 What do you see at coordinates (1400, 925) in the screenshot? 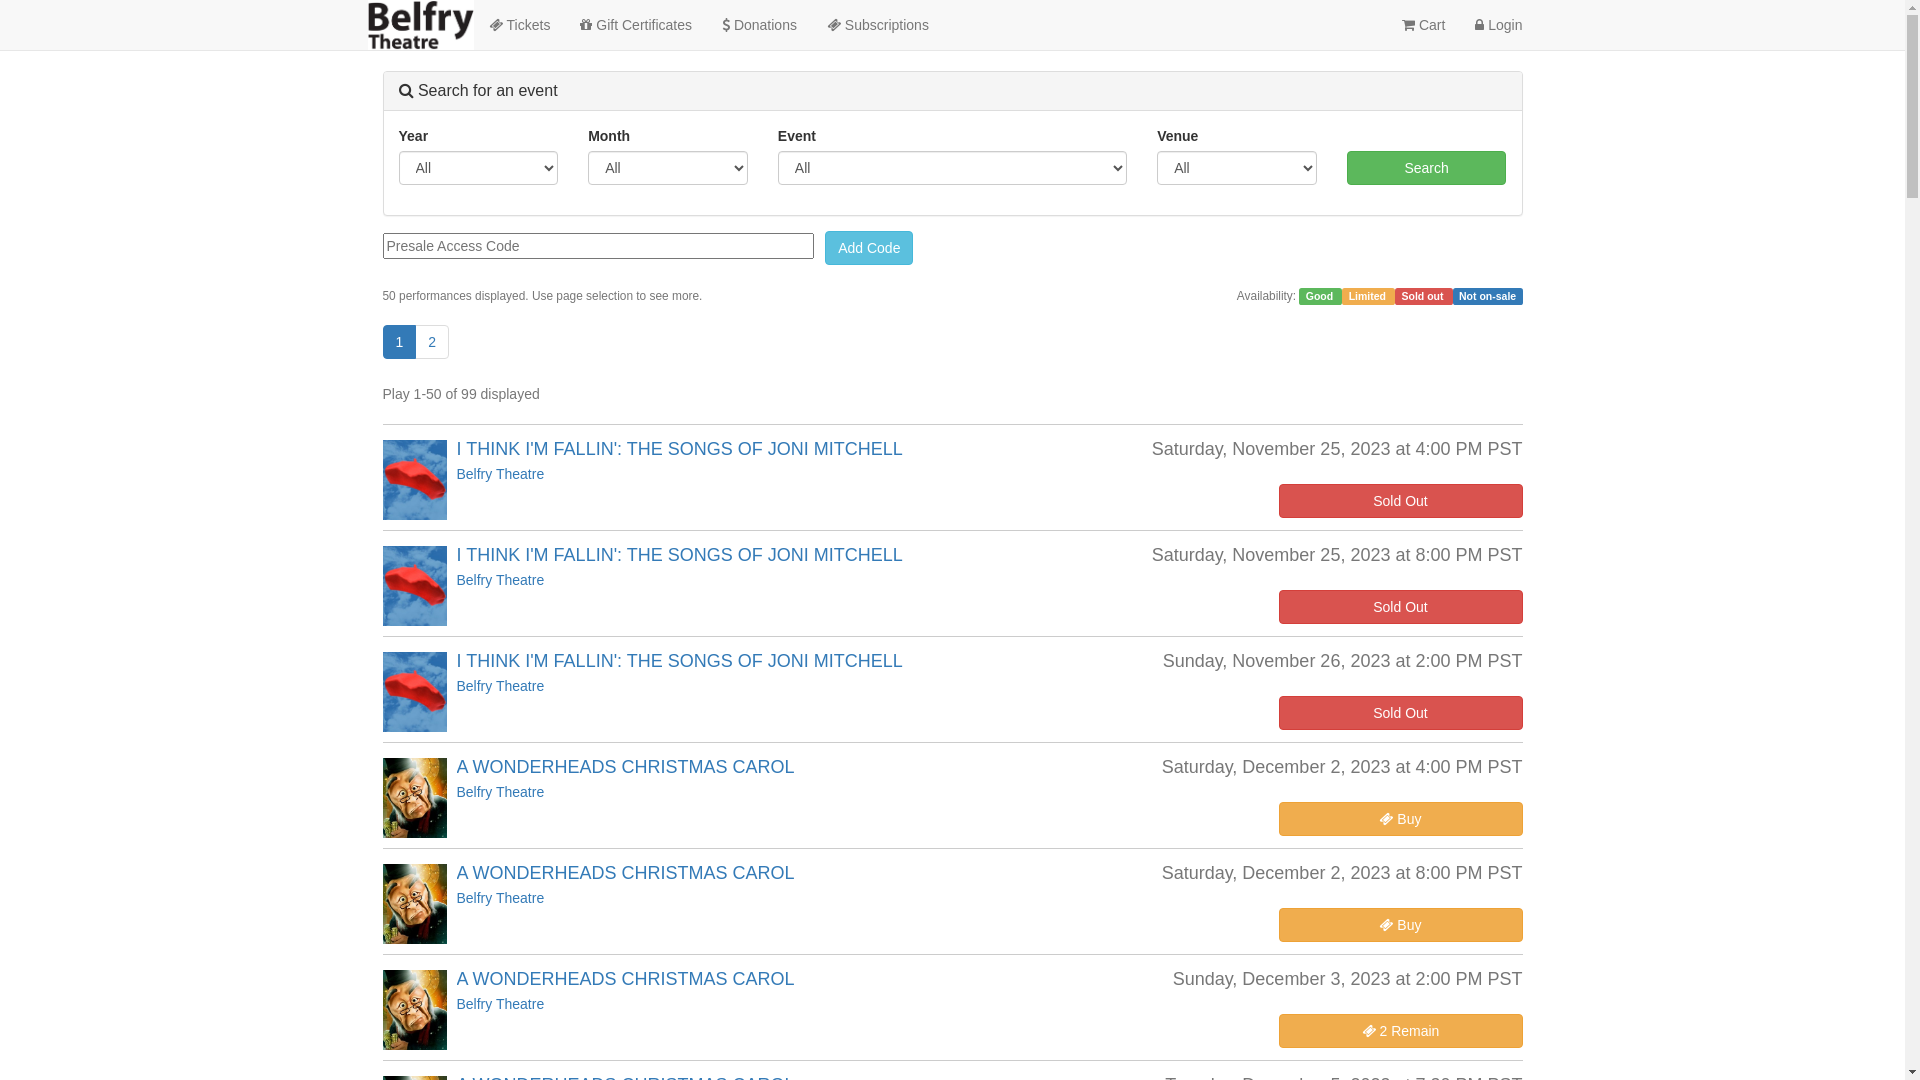
I see `Buy` at bounding box center [1400, 925].